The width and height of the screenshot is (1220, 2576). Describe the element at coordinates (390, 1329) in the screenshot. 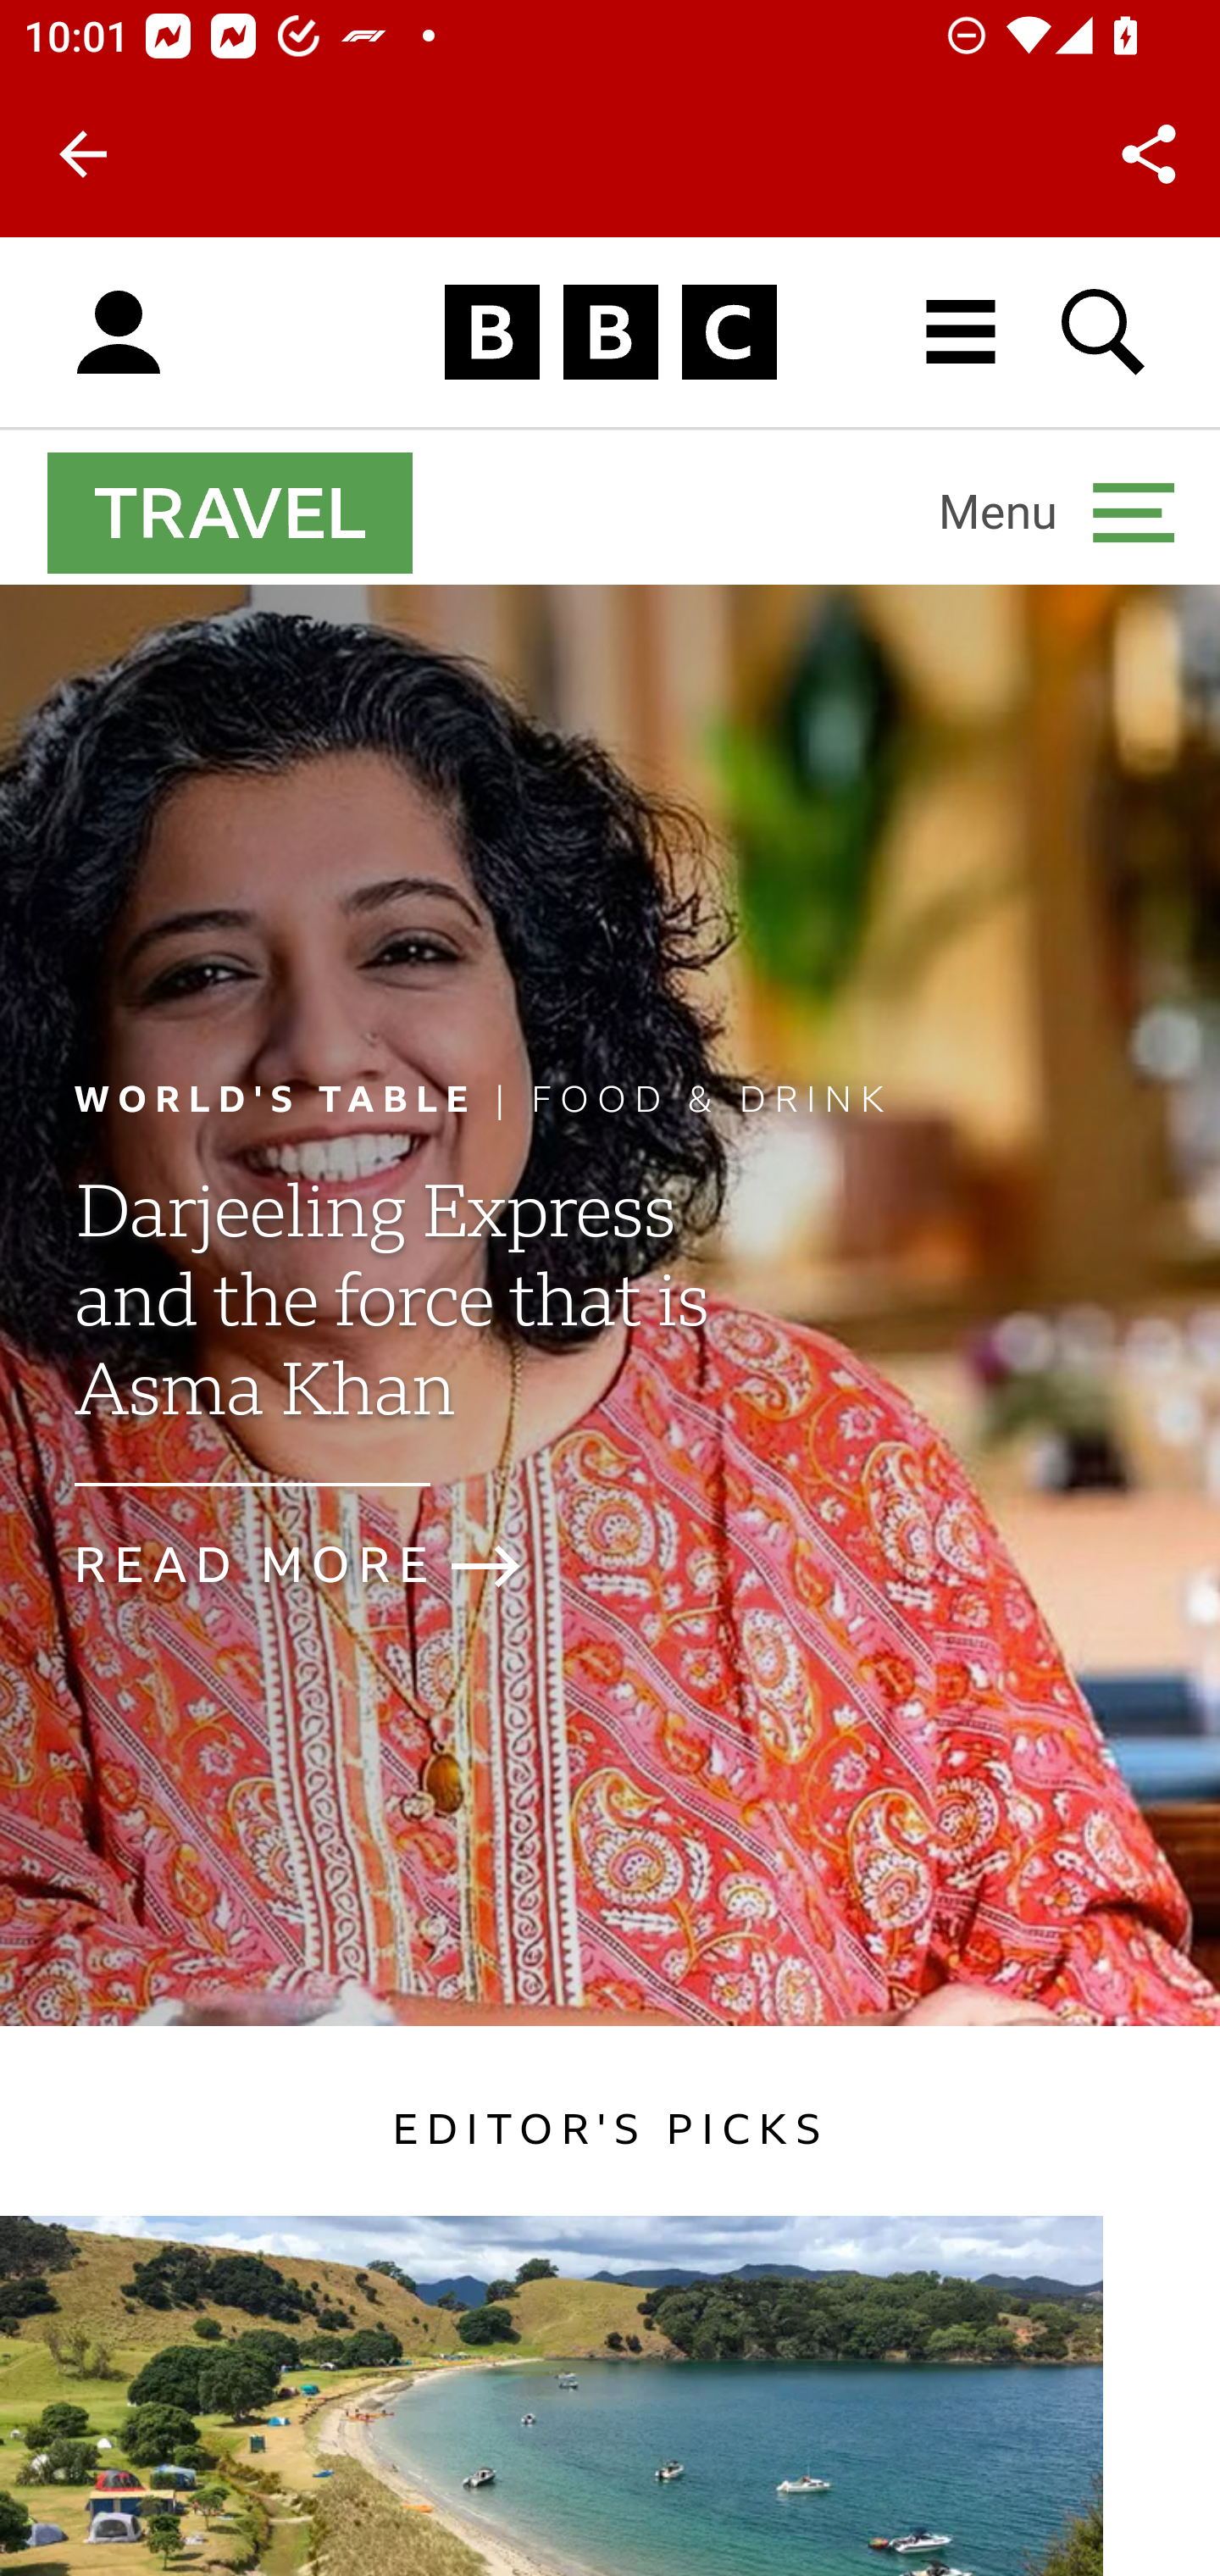

I see `Darjeeling Express and the force that is Asma Khan` at that location.